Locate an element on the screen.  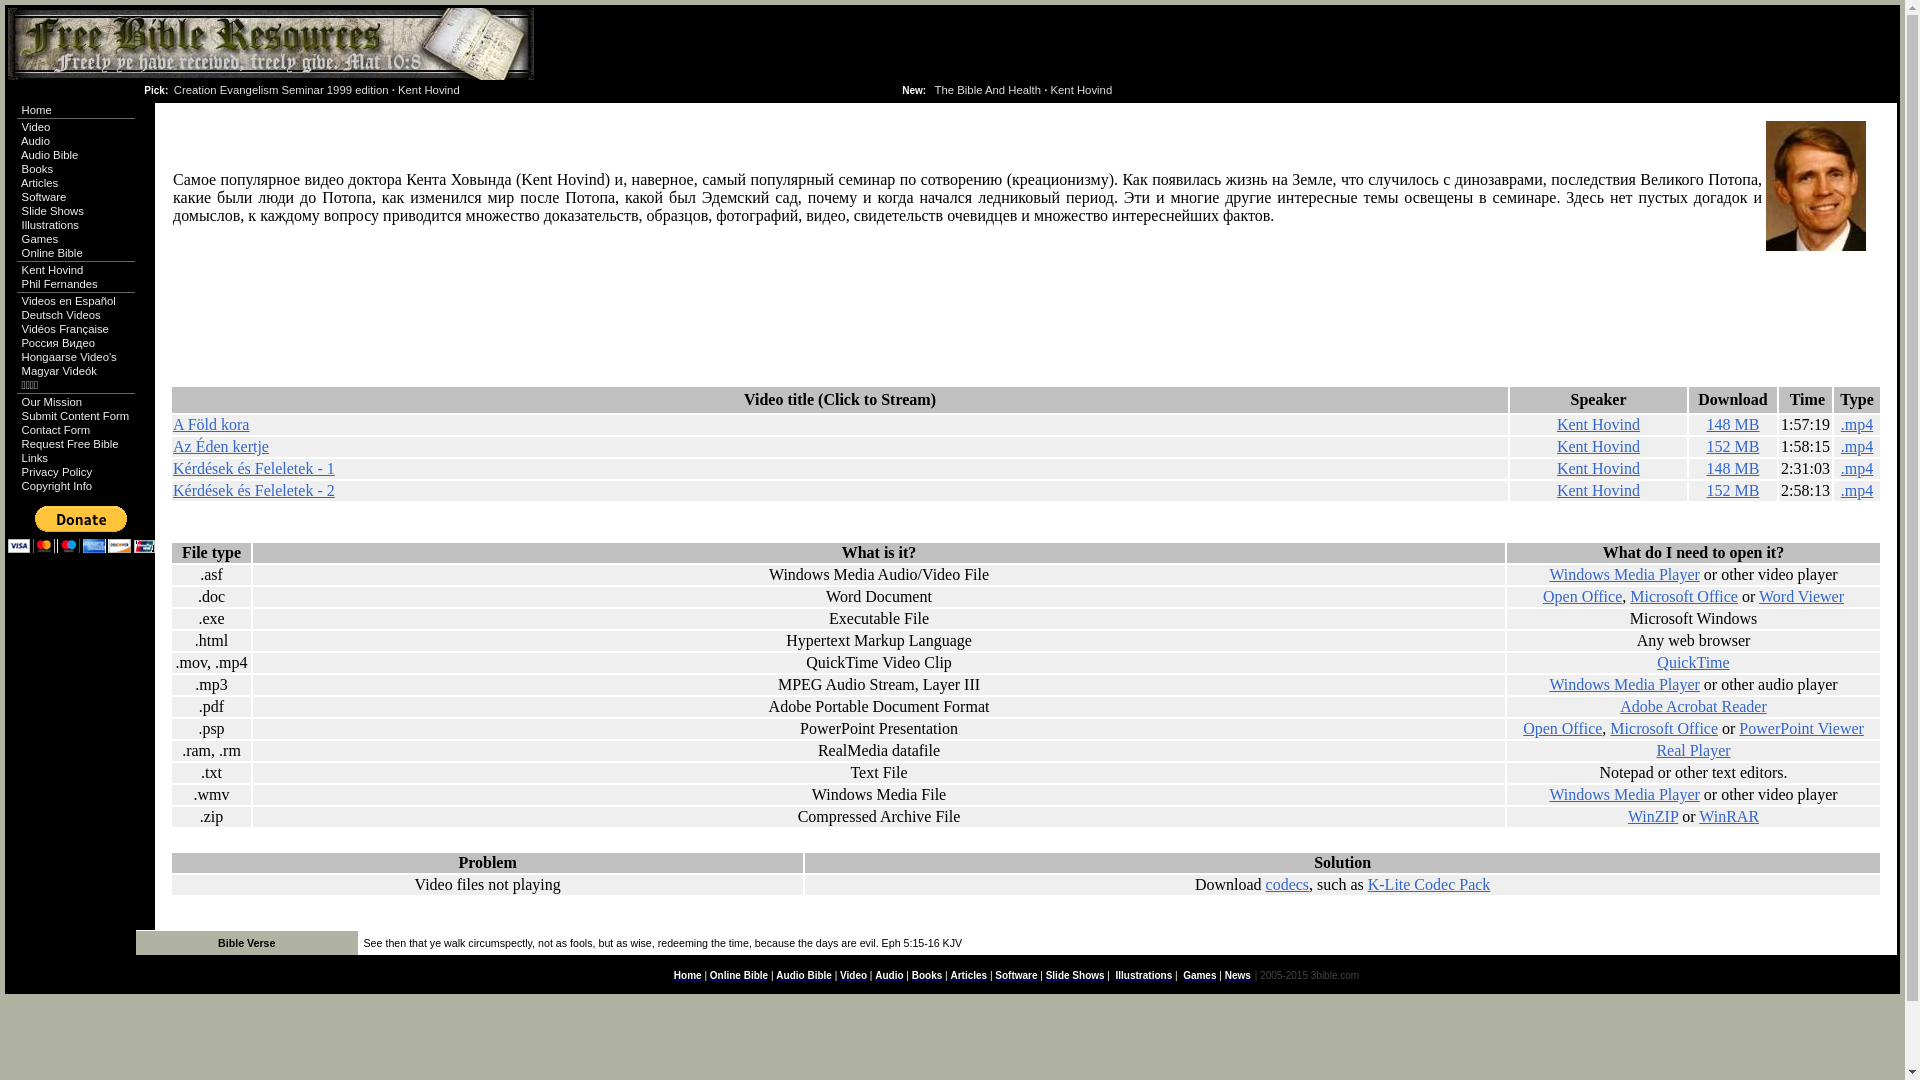
Games is located at coordinates (1200, 976).